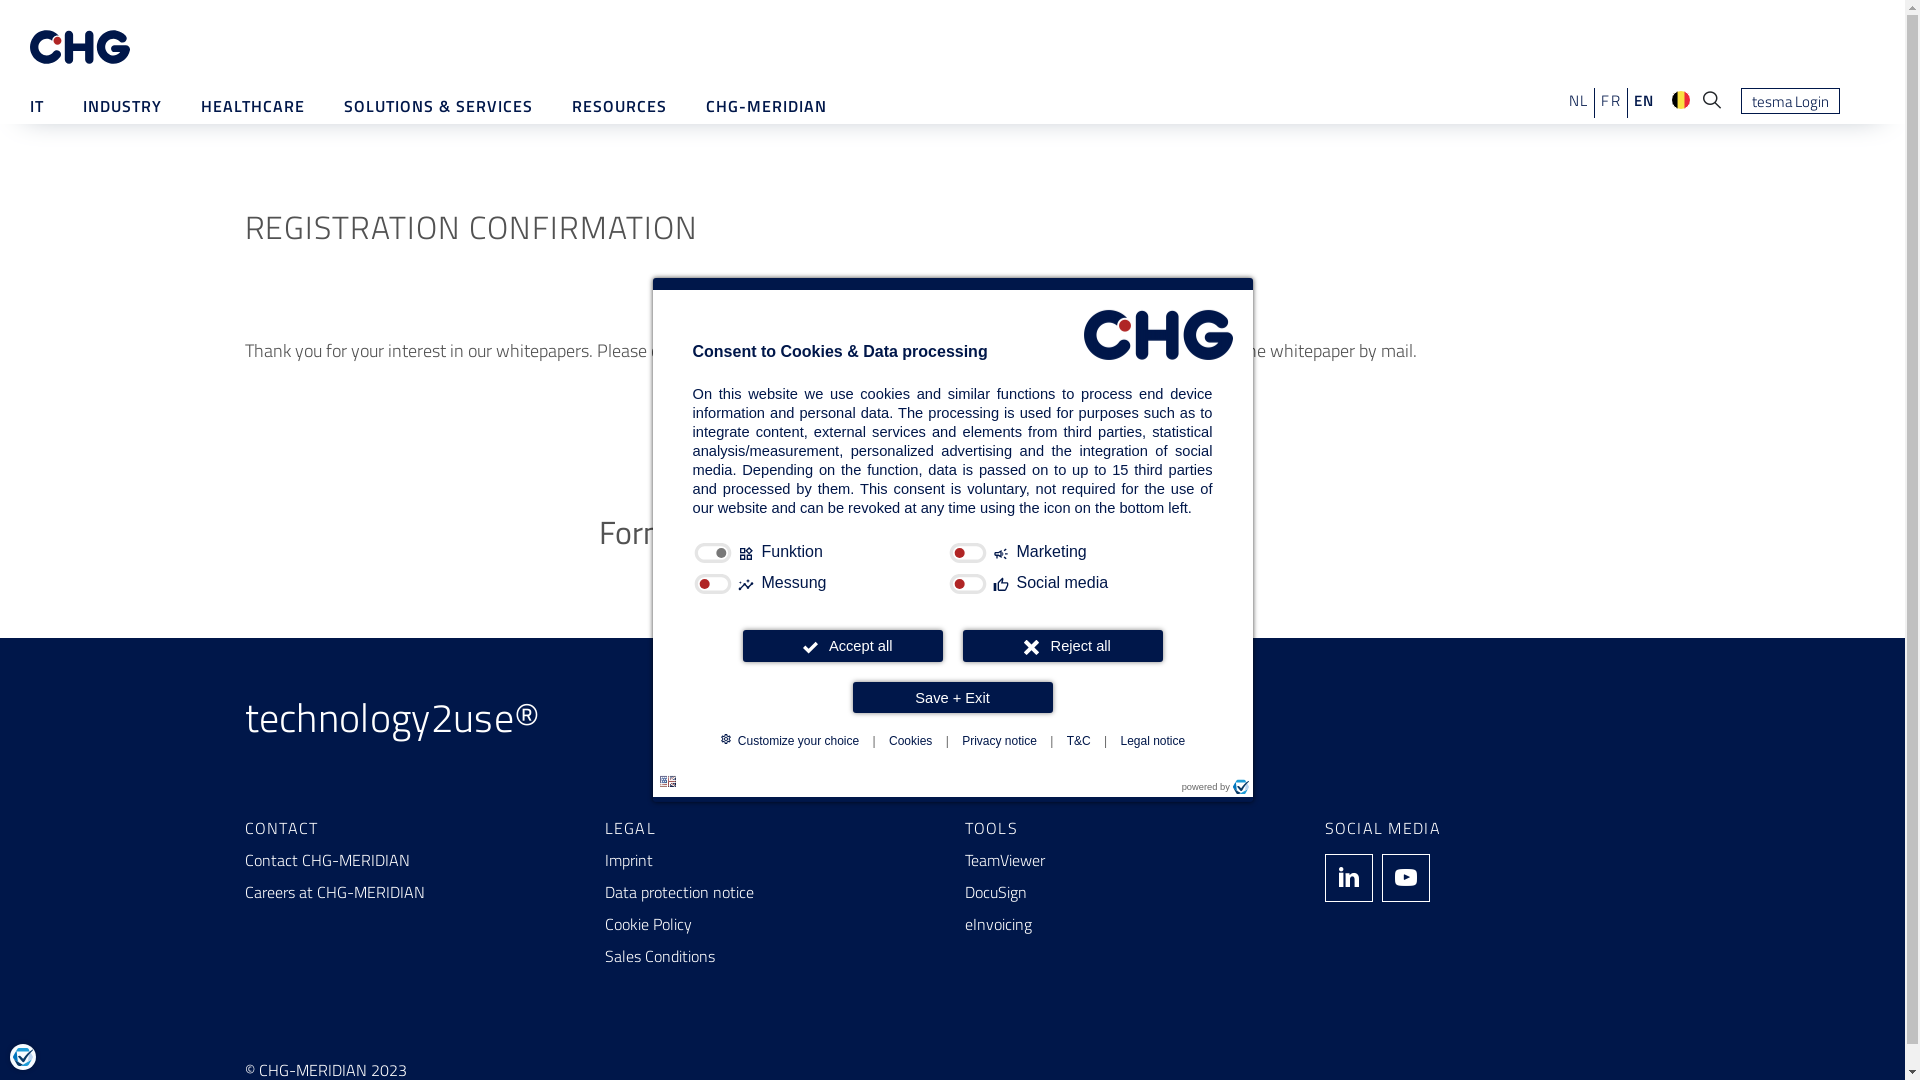 This screenshot has width=1920, height=1080. Describe the element at coordinates (412, 892) in the screenshot. I see `Careers at CHG-MERIDIAN` at that location.